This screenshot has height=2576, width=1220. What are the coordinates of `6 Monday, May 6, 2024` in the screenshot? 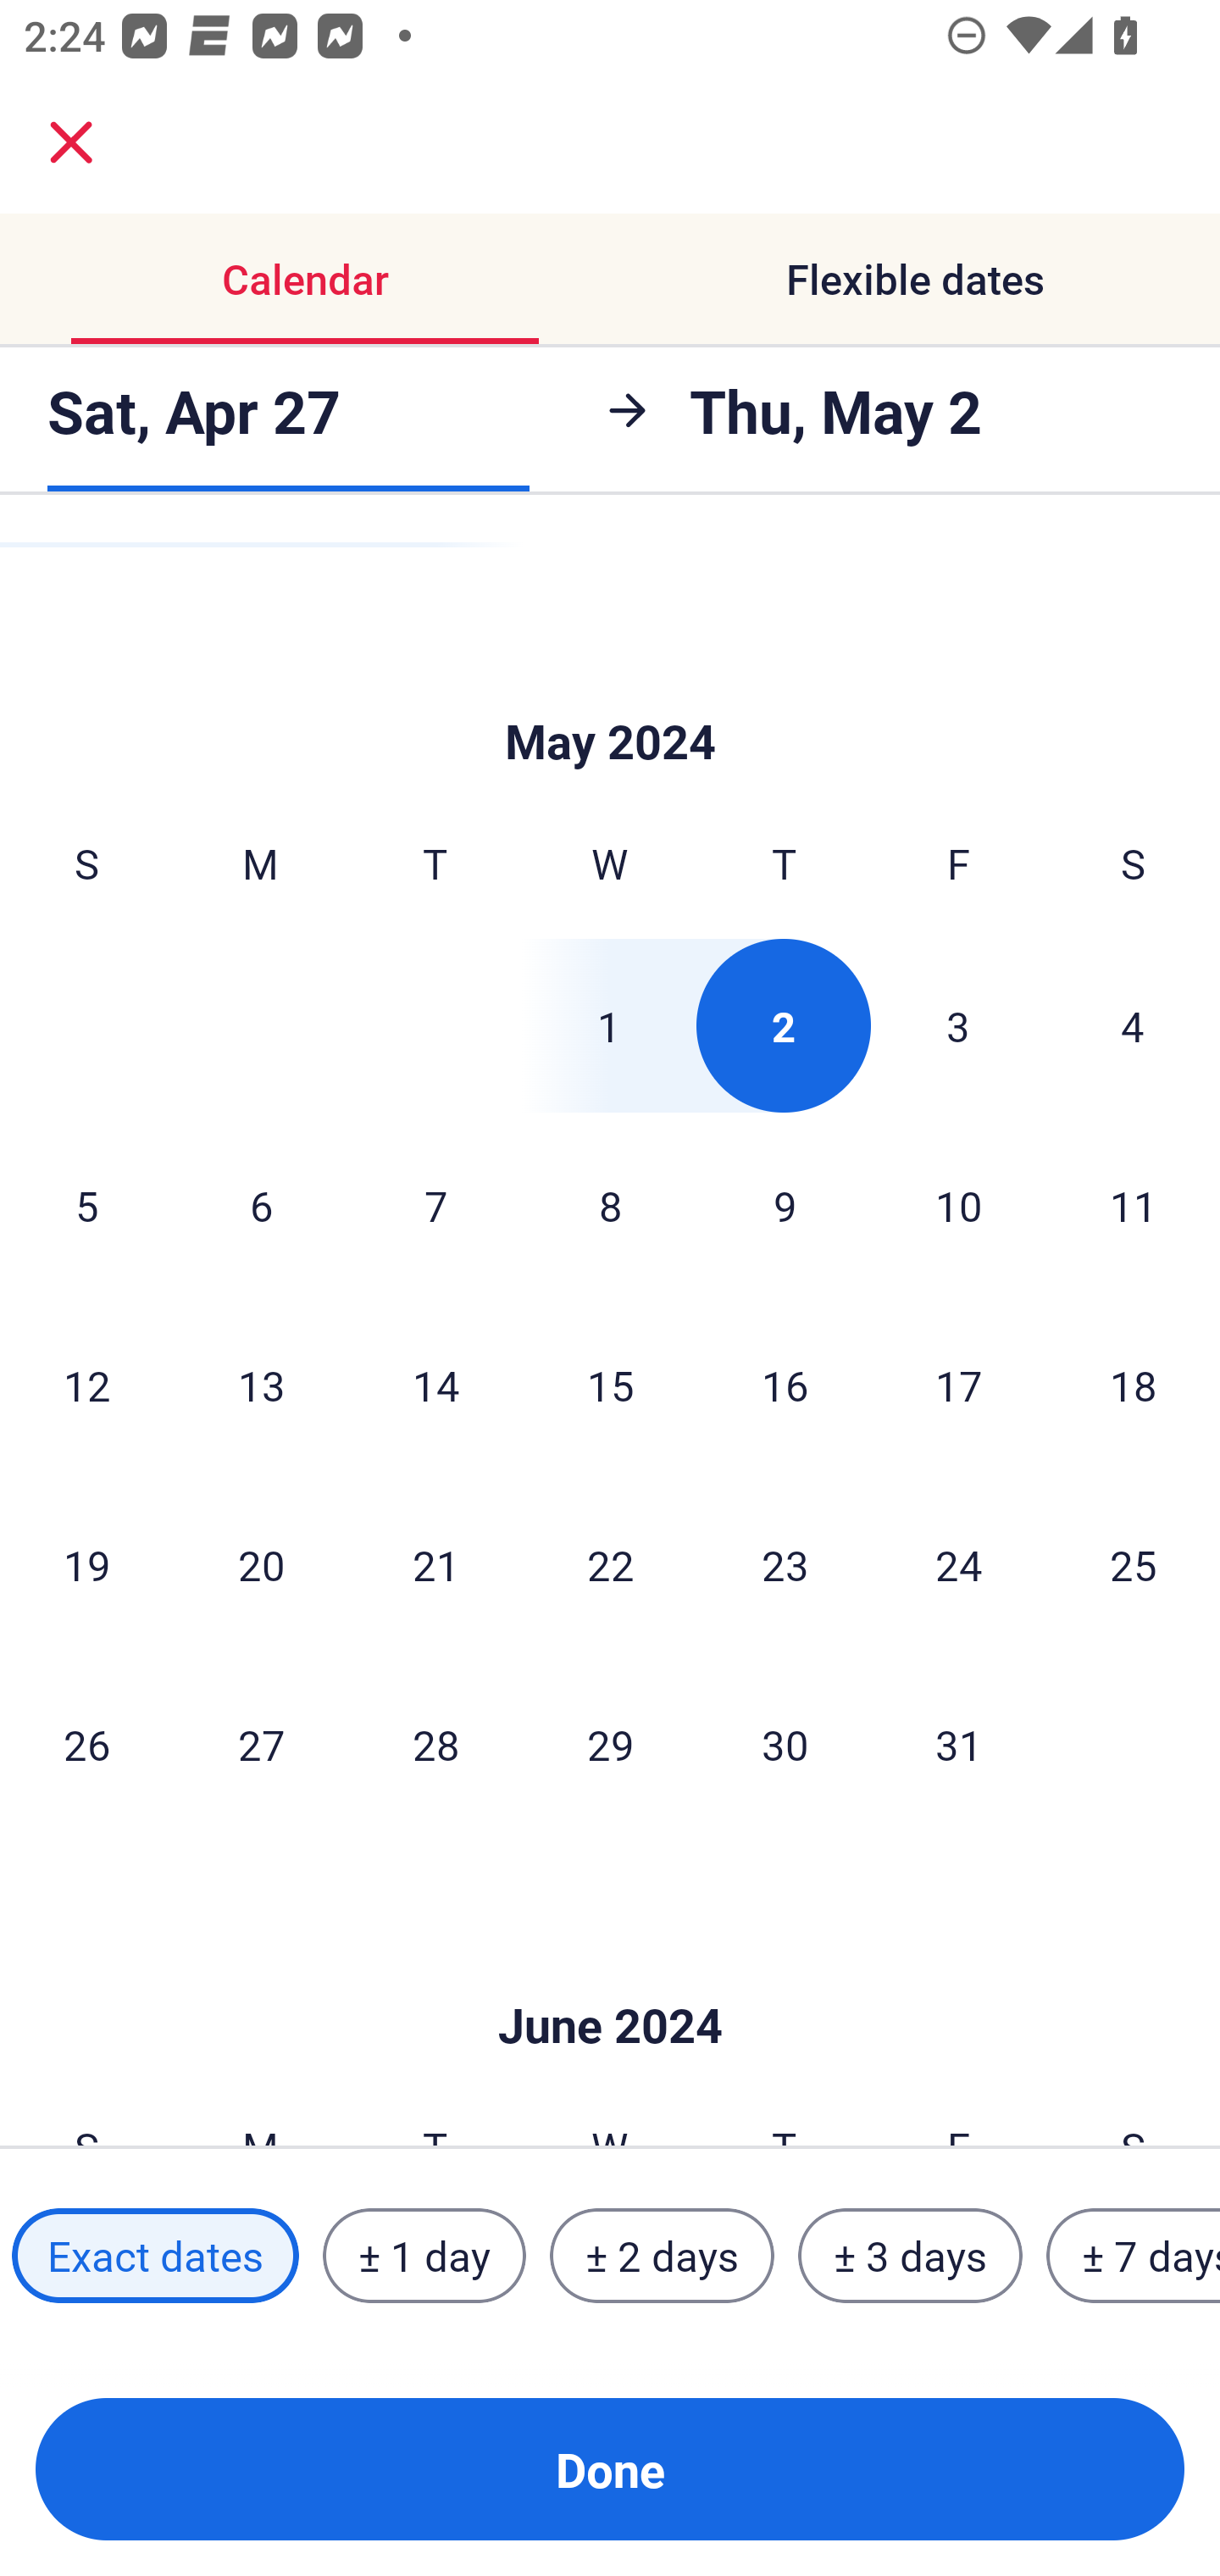 It's located at (261, 1205).